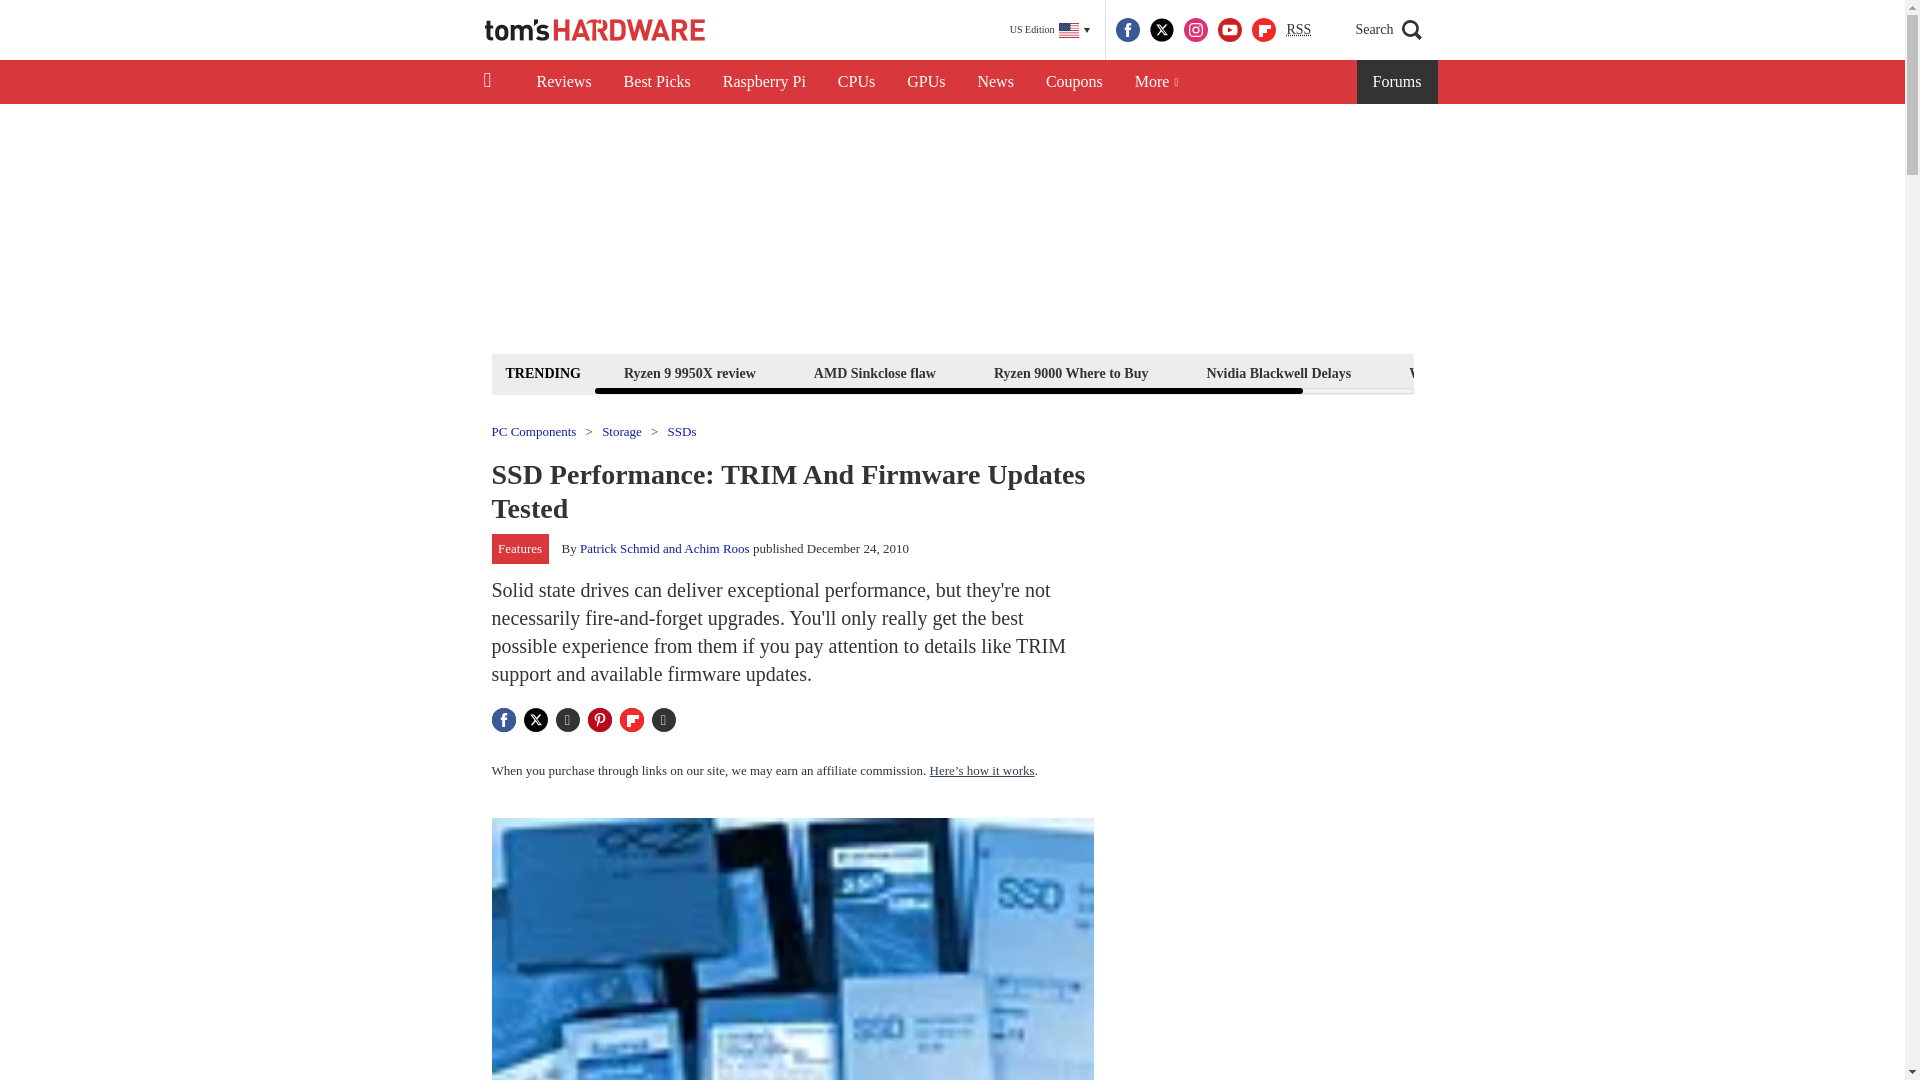 The image size is (1920, 1080). What do you see at coordinates (1298, 30) in the screenshot?
I see `RSS` at bounding box center [1298, 30].